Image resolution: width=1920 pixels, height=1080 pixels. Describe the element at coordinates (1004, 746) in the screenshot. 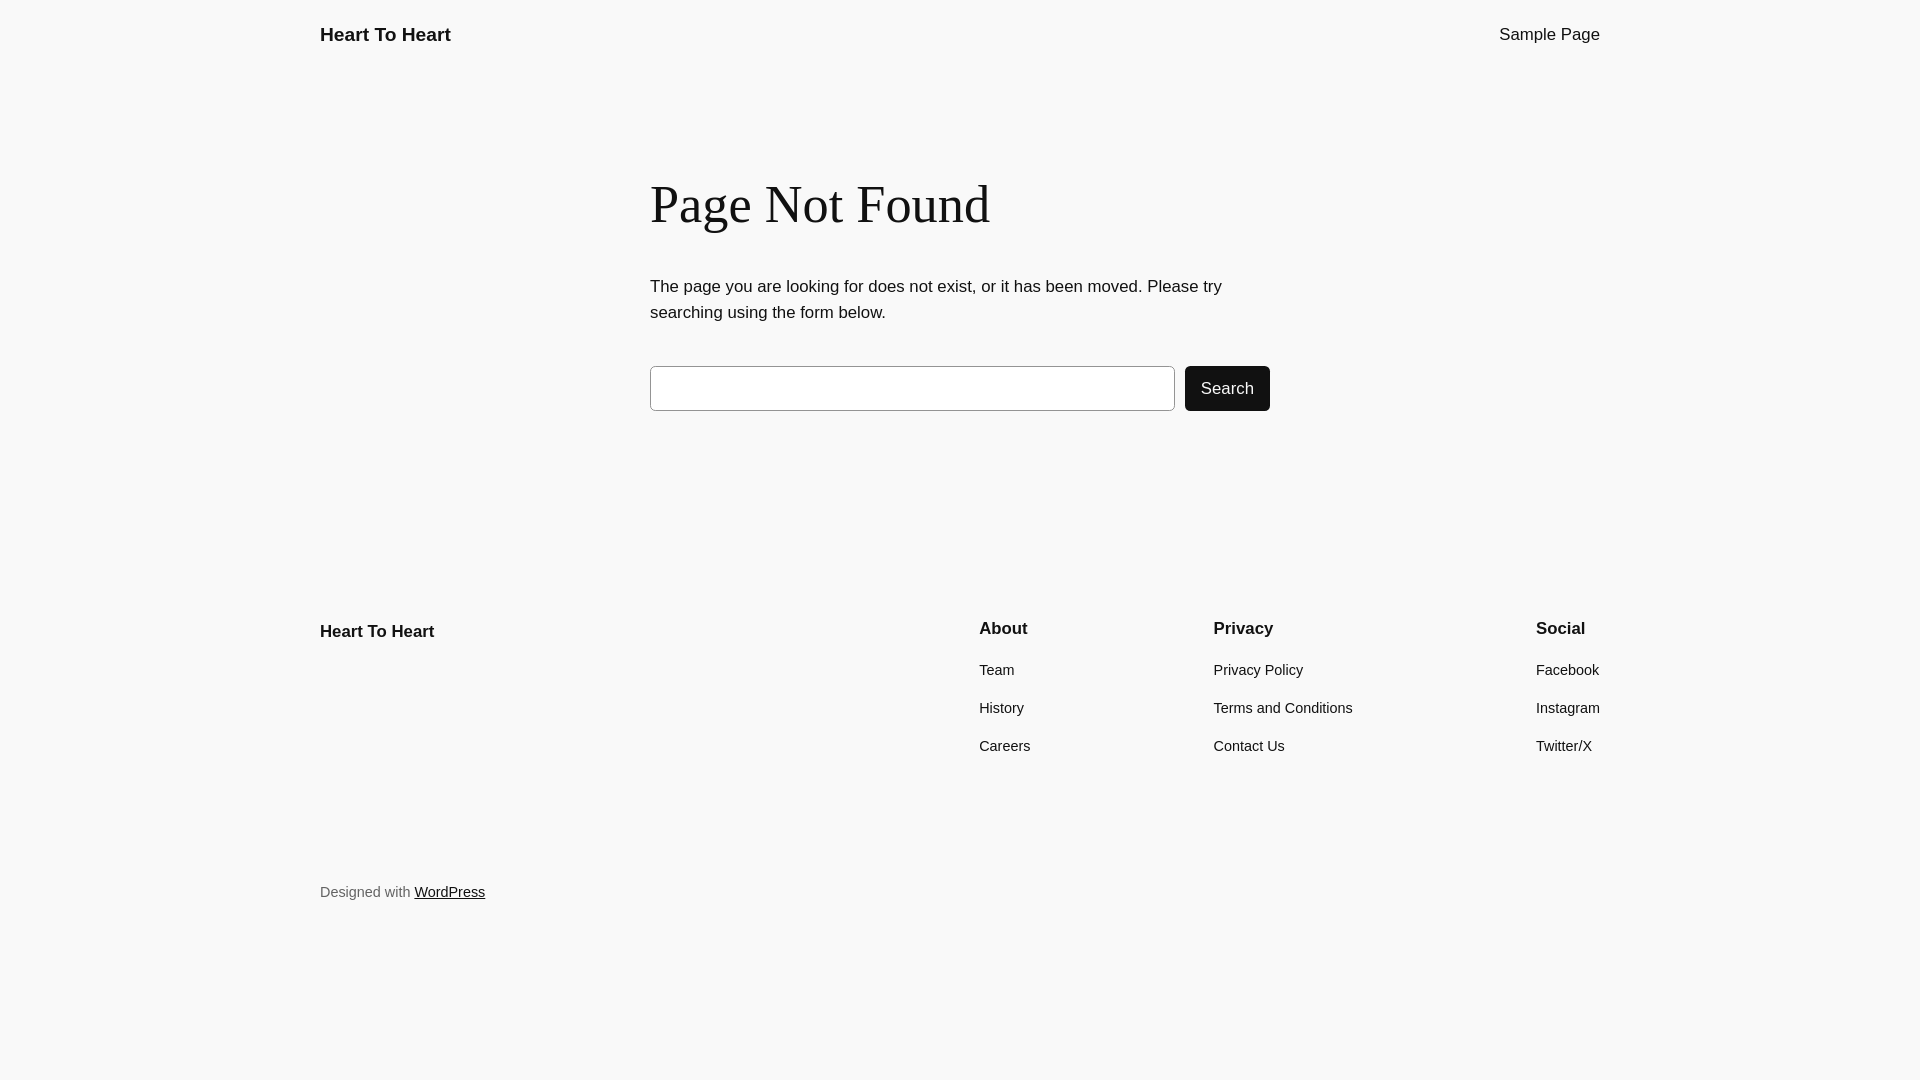

I see `Careers` at that location.